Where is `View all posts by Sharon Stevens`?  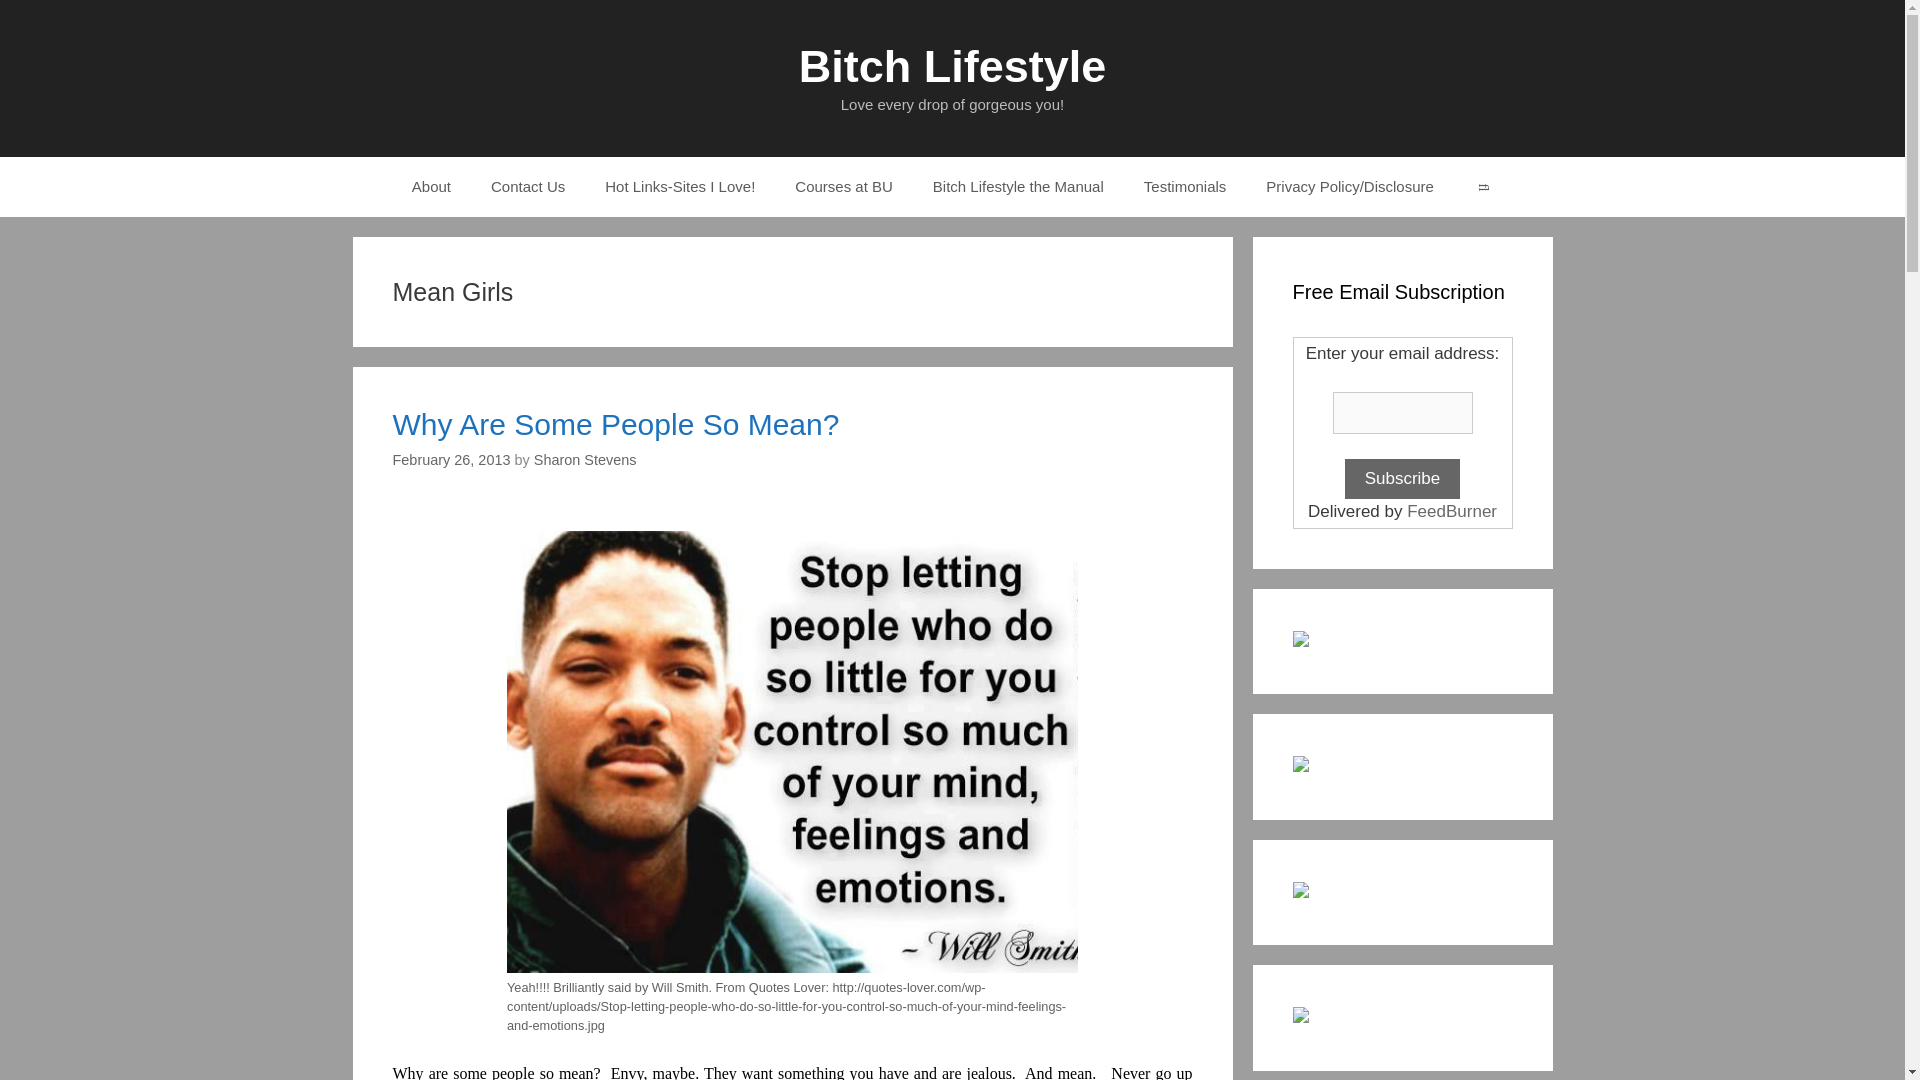 View all posts by Sharon Stevens is located at coordinates (585, 460).